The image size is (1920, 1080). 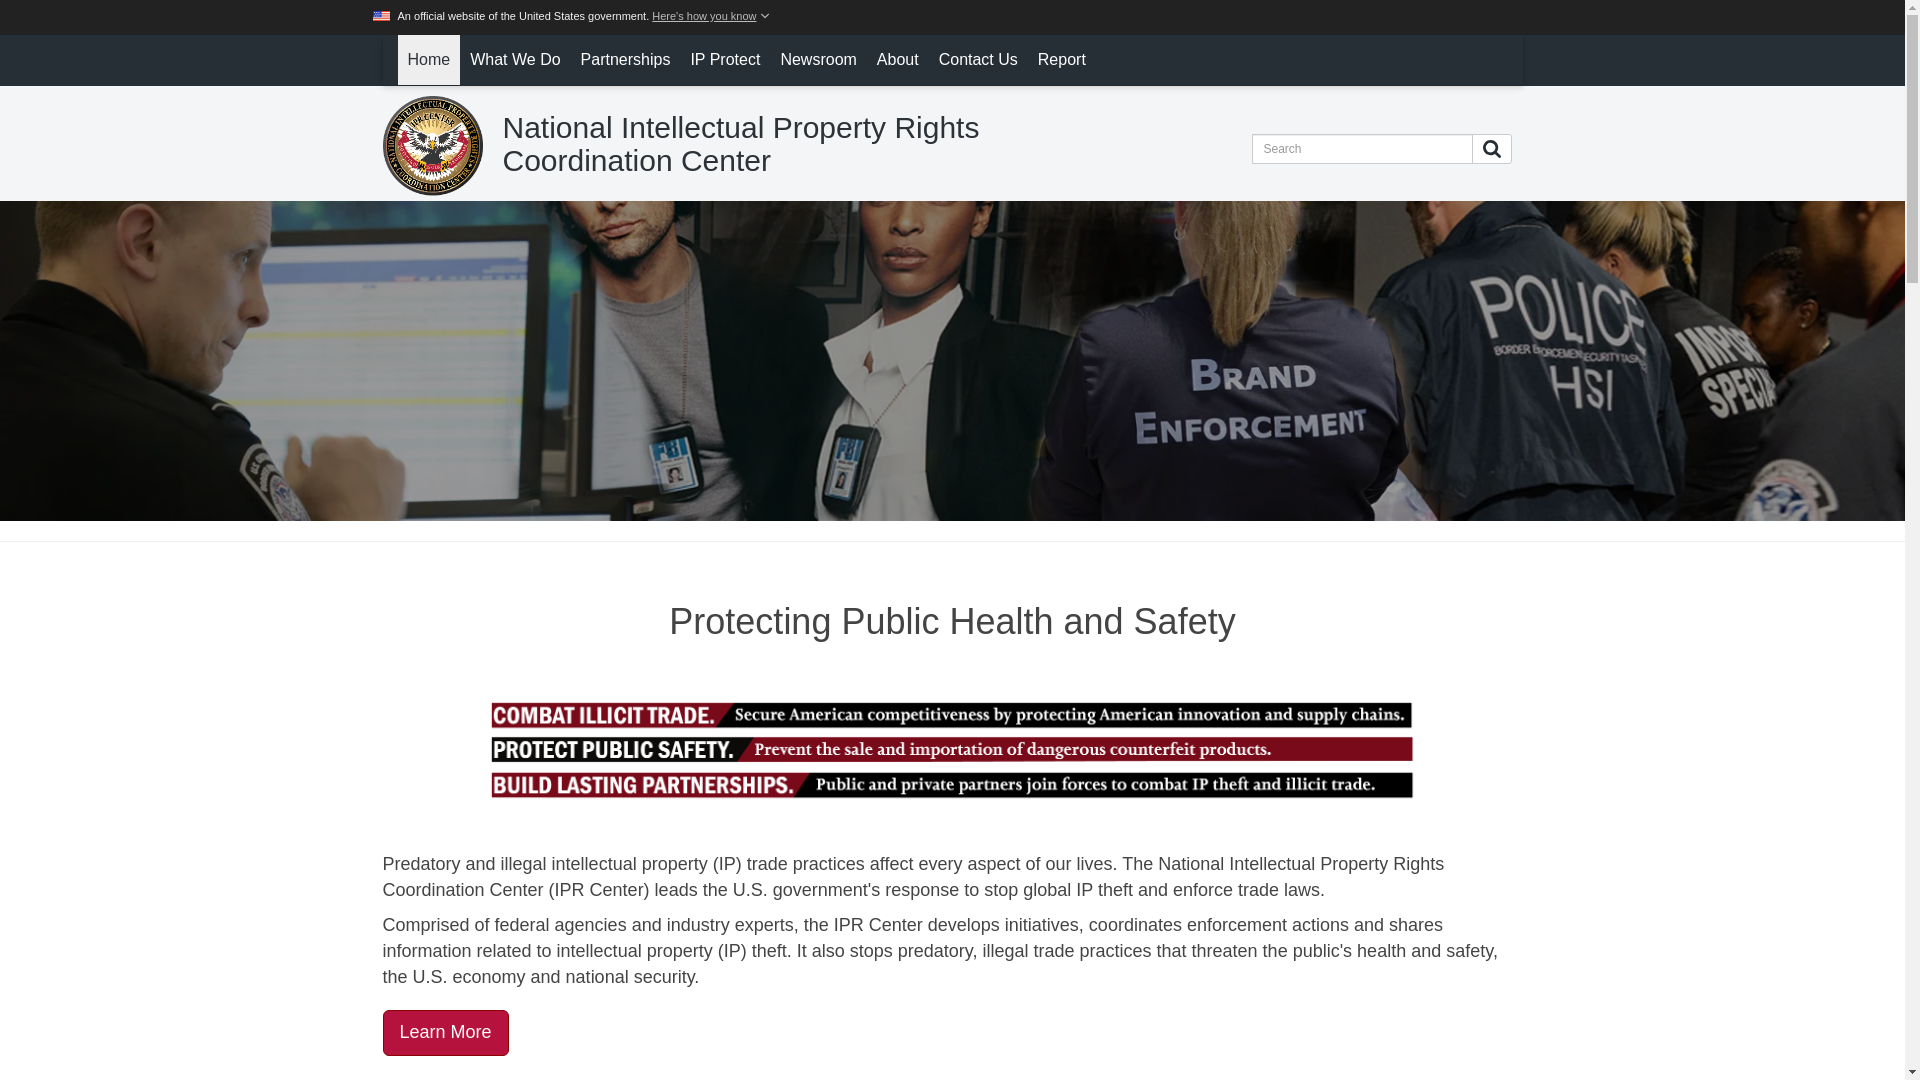 What do you see at coordinates (626, 60) in the screenshot?
I see `Partnerships` at bounding box center [626, 60].